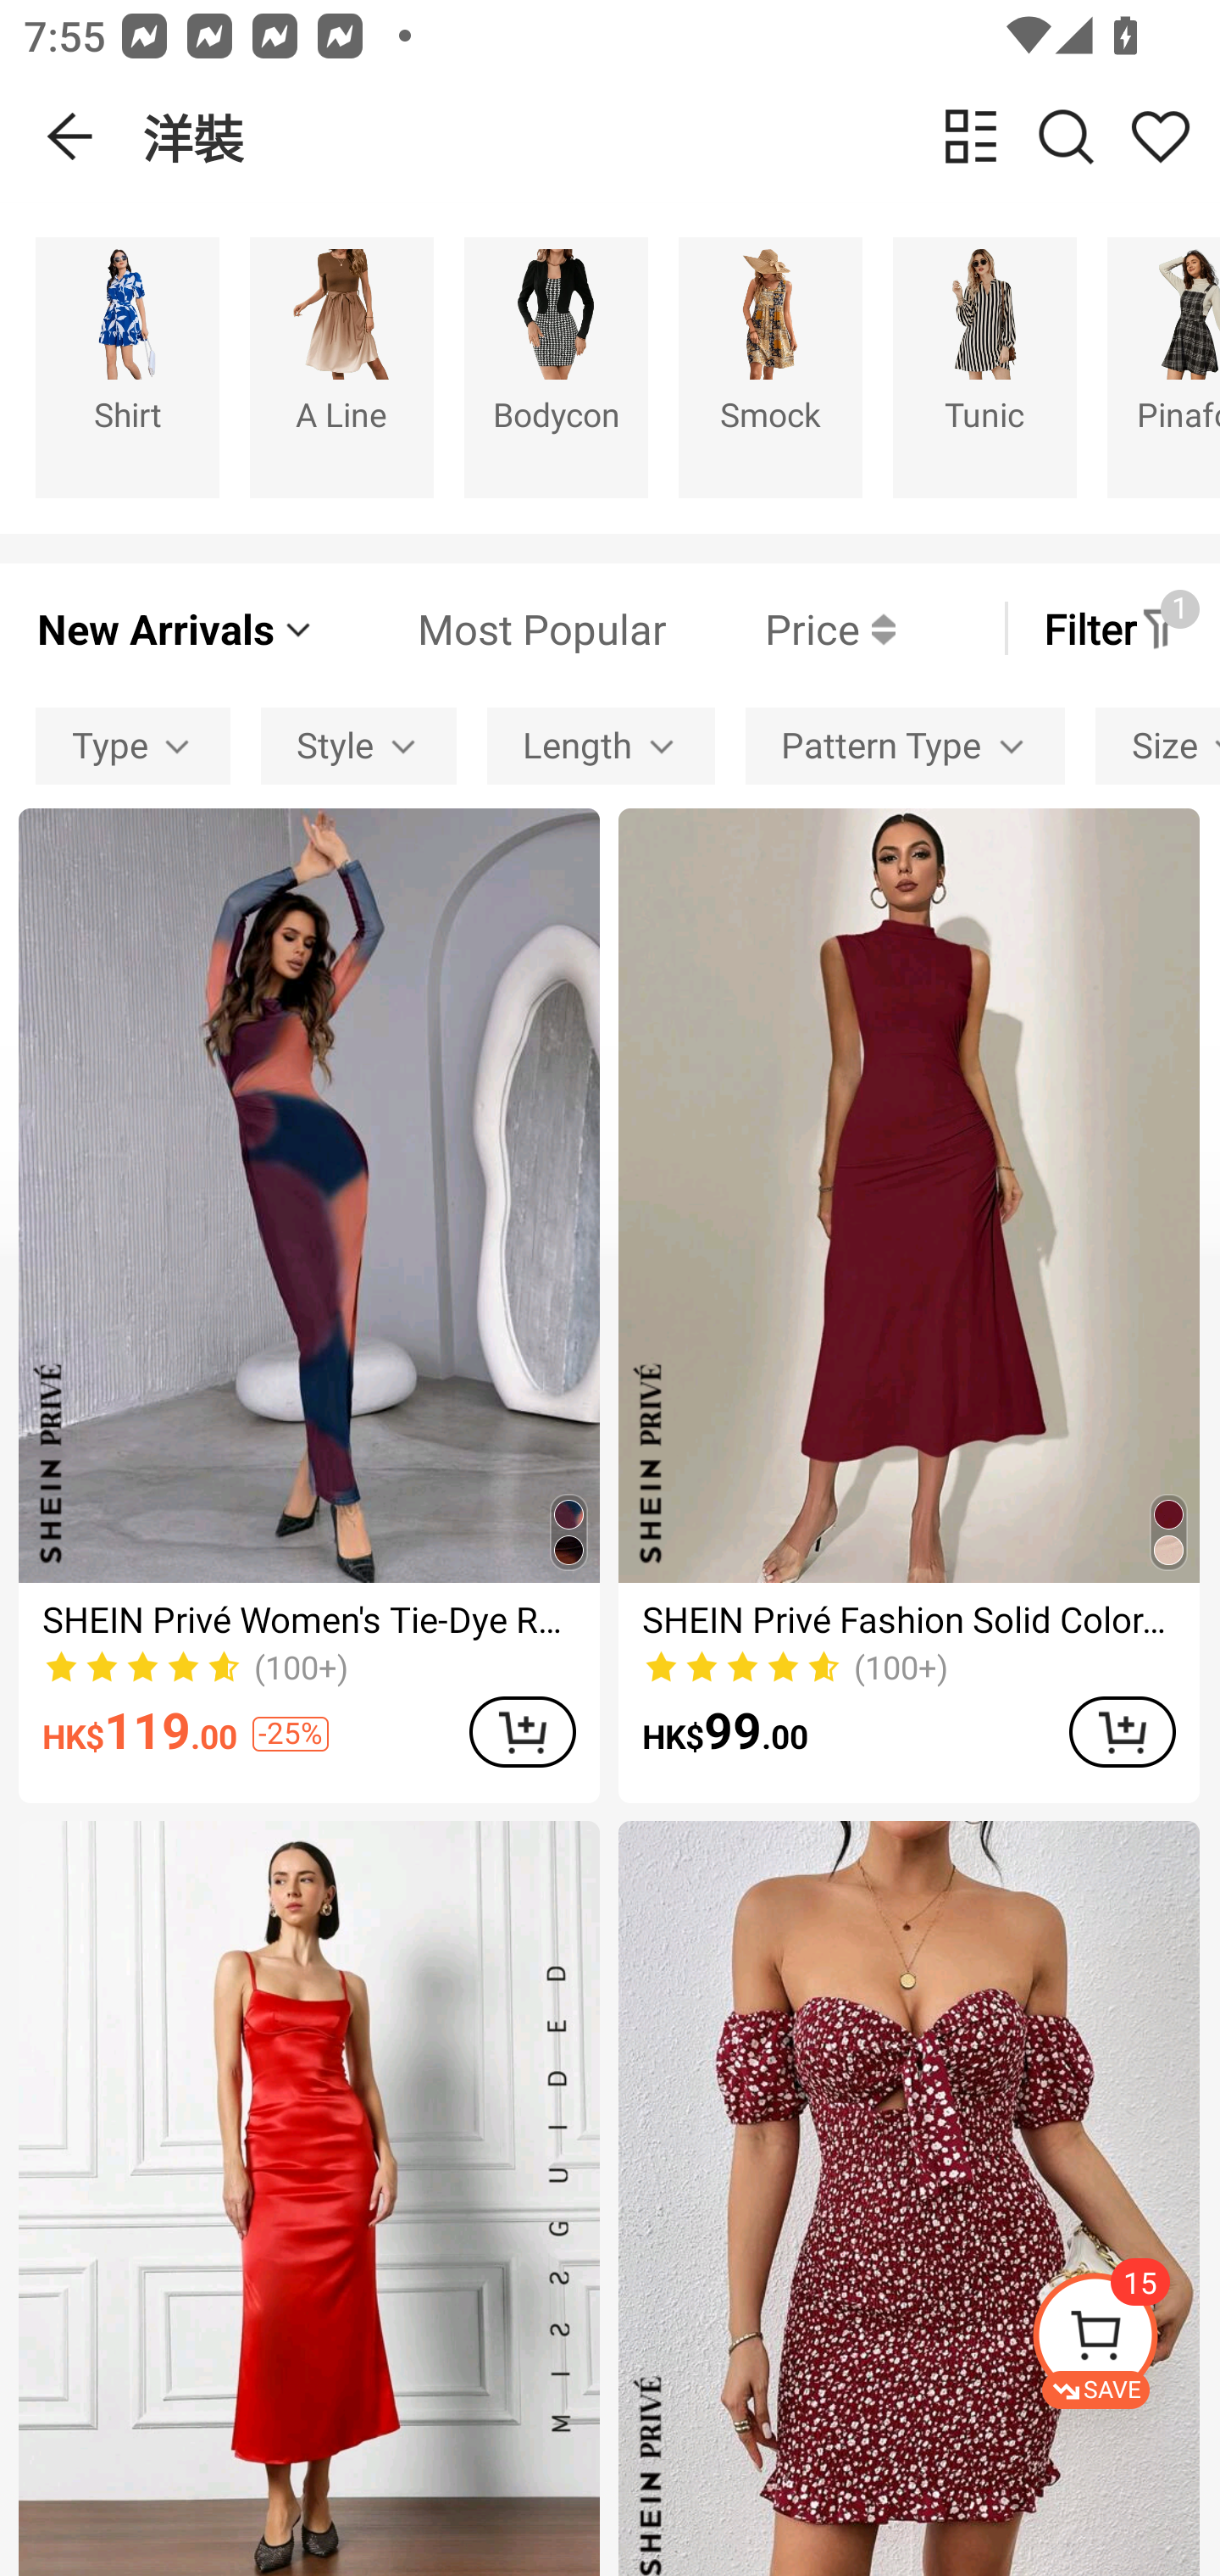 The width and height of the screenshot is (1220, 2576). What do you see at coordinates (132, 747) in the screenshot?
I see `Type` at bounding box center [132, 747].